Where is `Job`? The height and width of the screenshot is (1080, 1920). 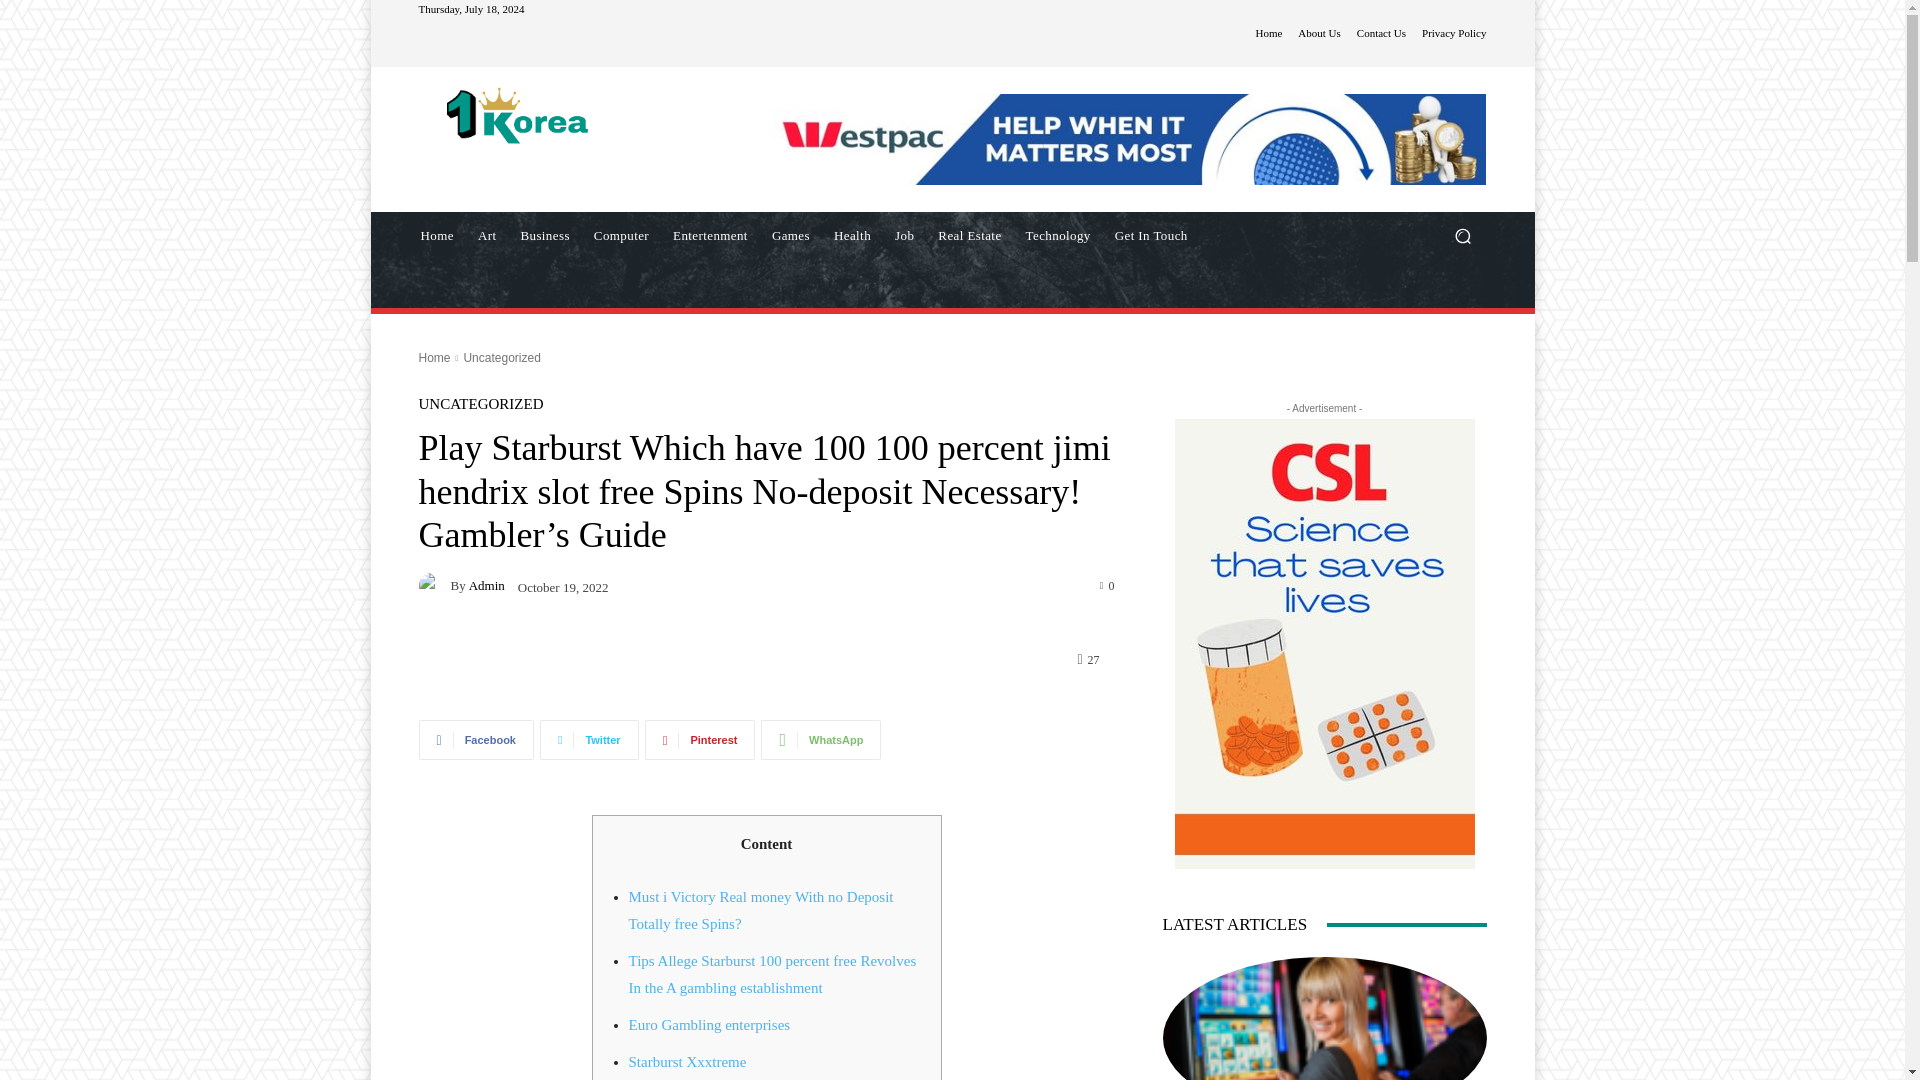
Job is located at coordinates (904, 236).